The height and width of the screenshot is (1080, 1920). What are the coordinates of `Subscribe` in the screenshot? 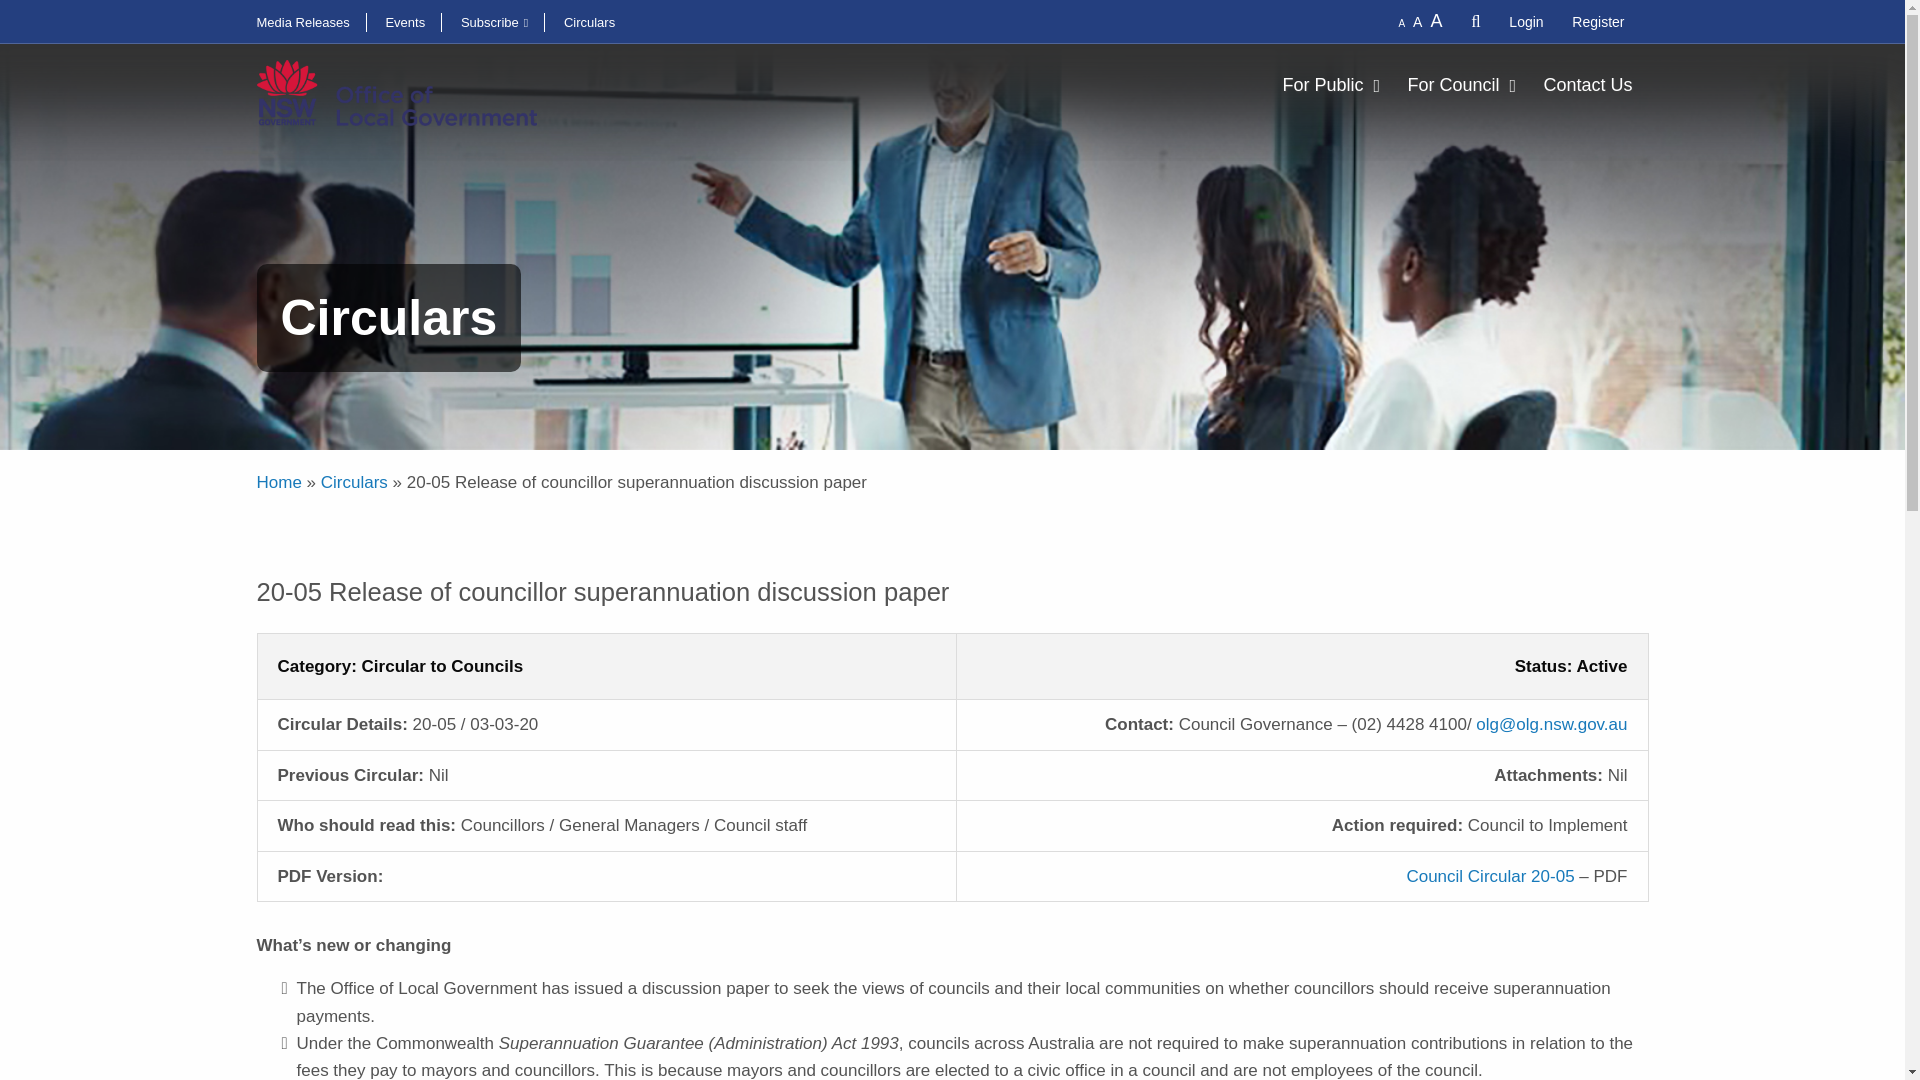 It's located at (502, 22).